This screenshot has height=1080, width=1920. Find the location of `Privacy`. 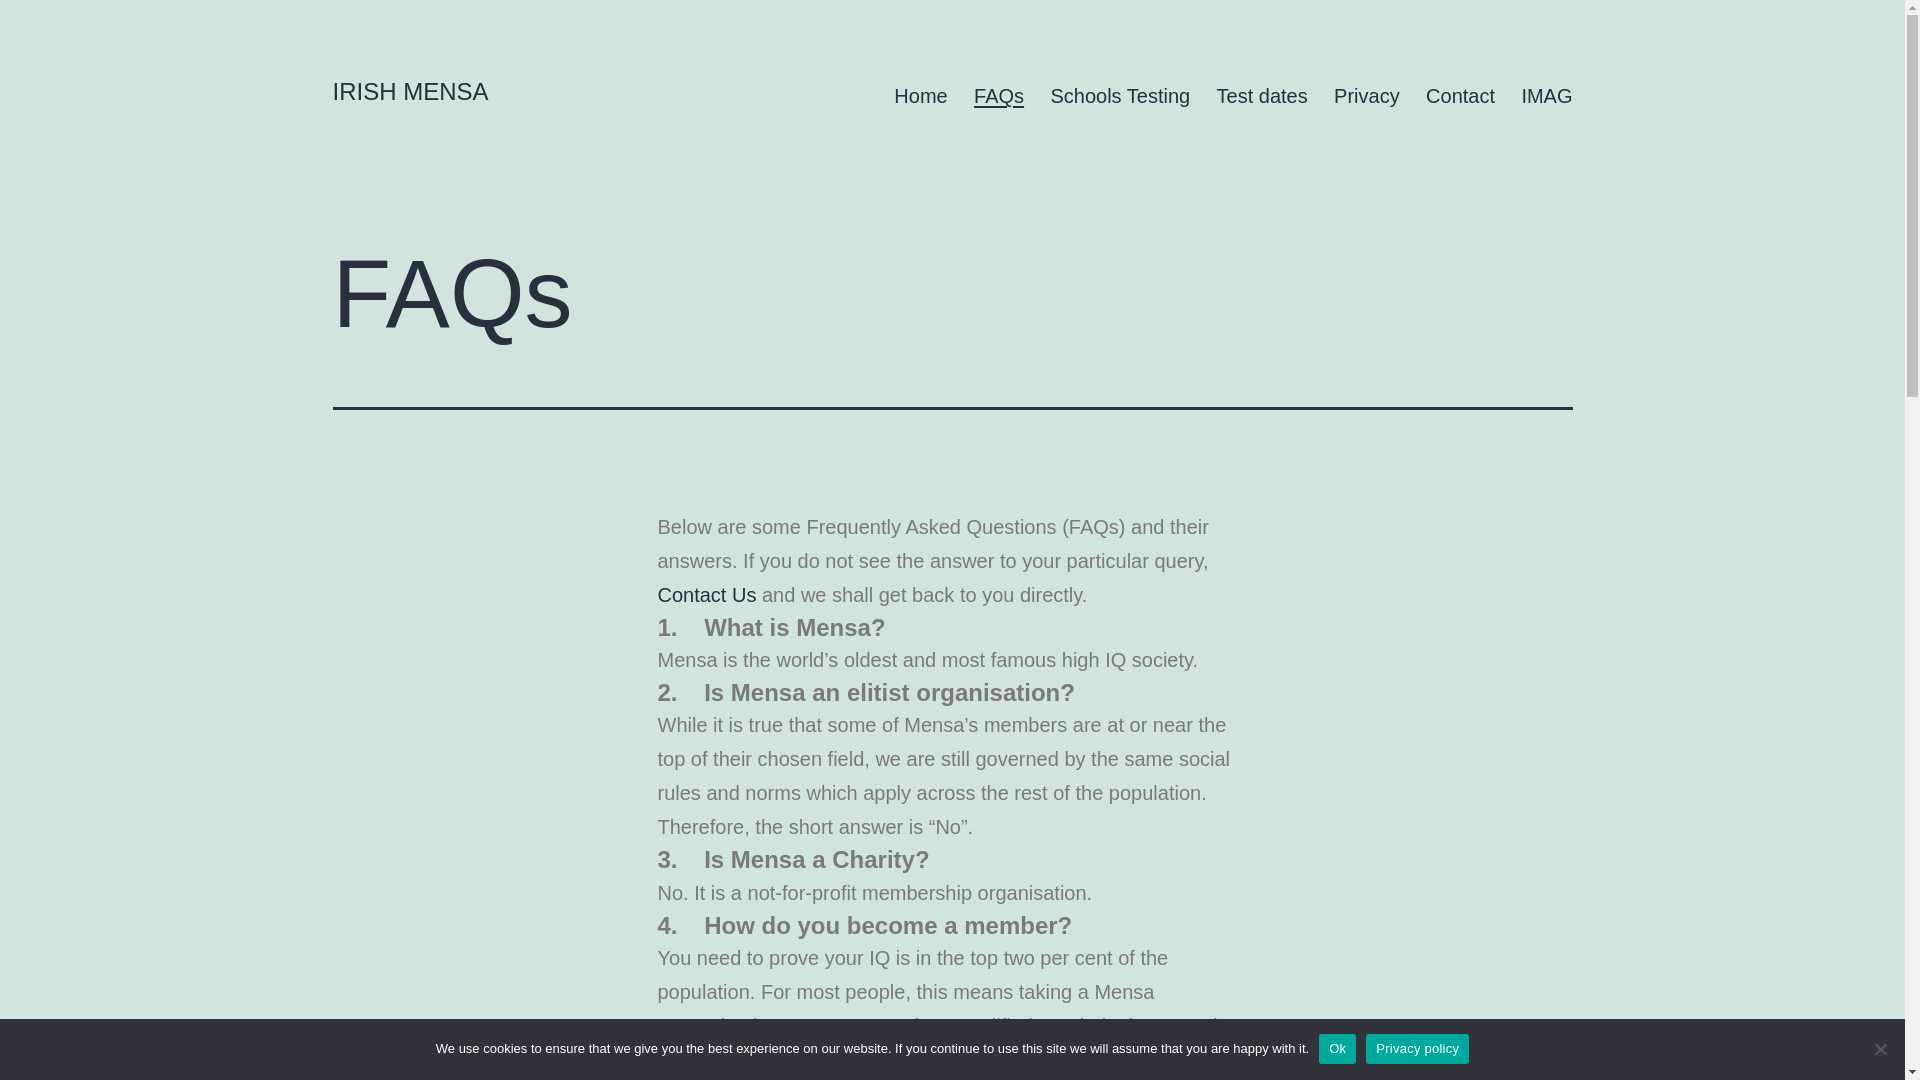

Privacy is located at coordinates (1366, 96).